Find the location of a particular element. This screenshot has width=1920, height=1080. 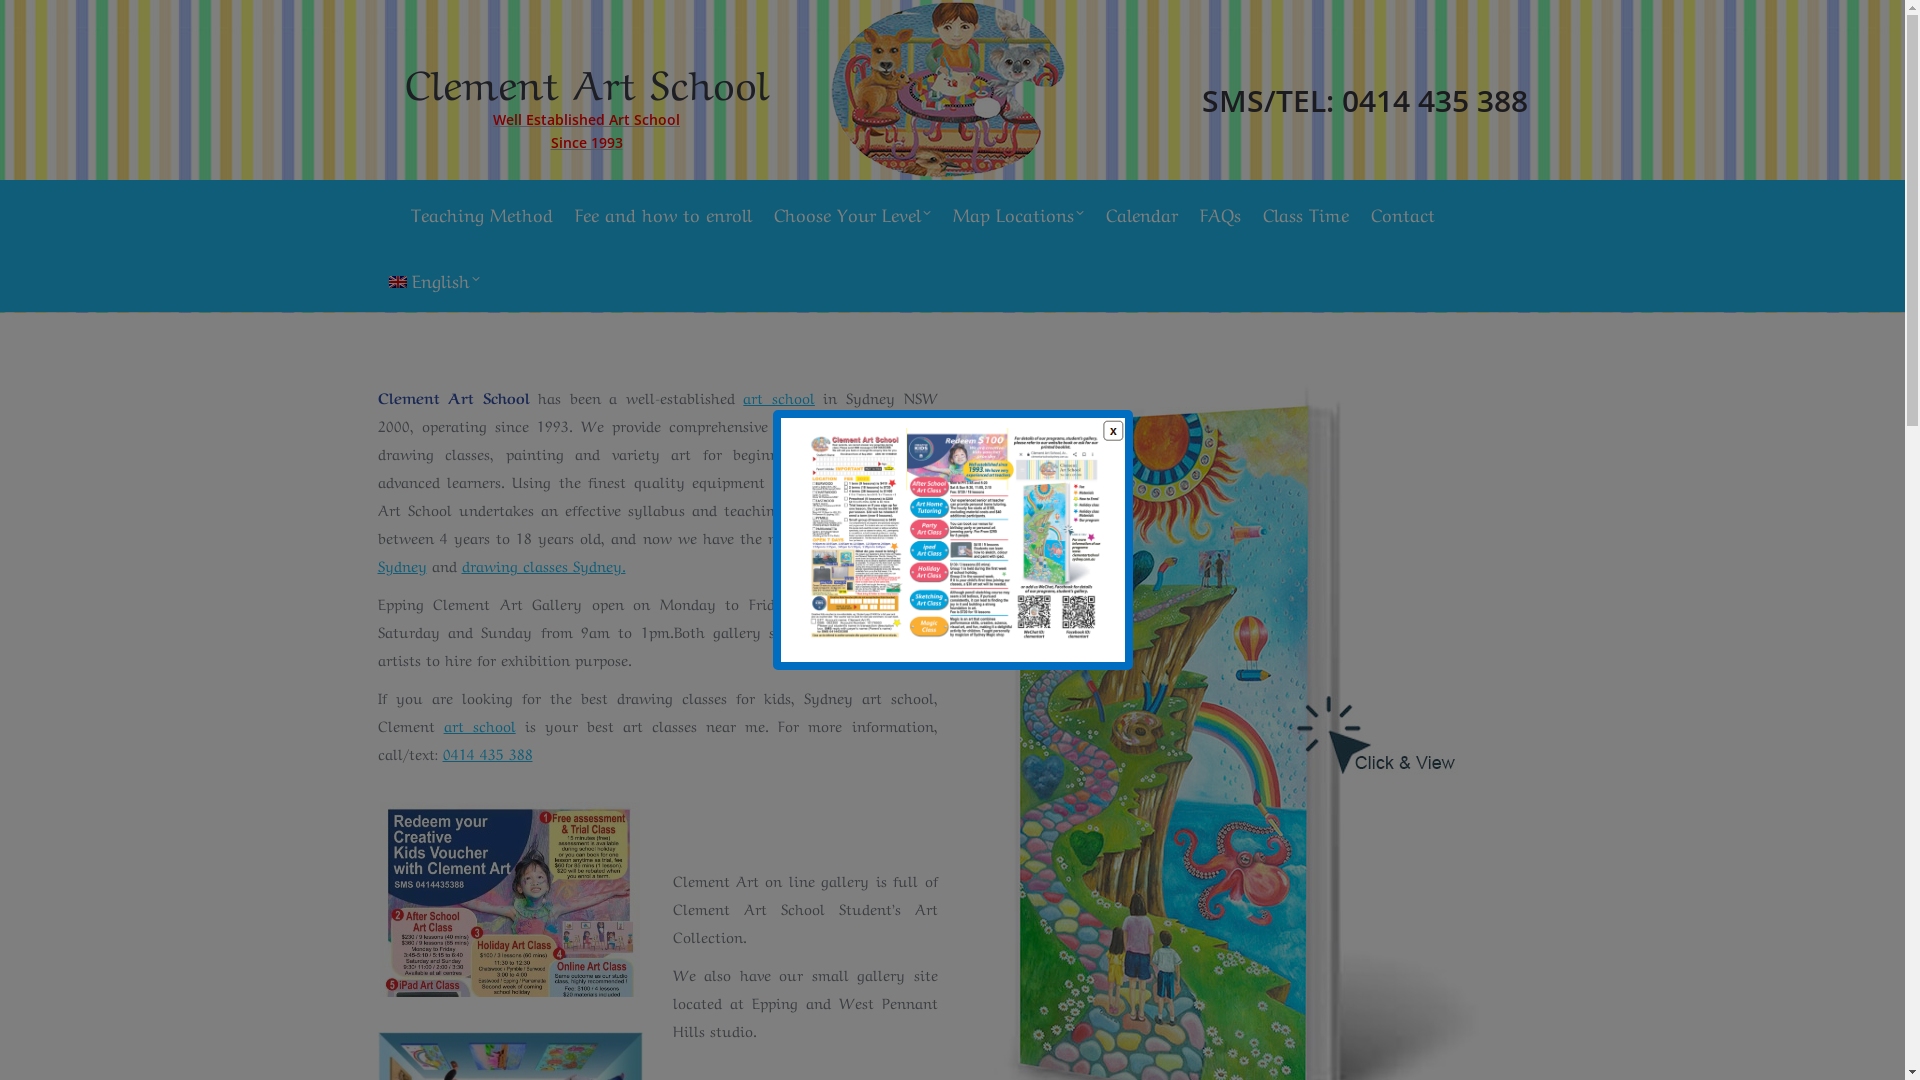

Since 1993 is located at coordinates (586, 142).